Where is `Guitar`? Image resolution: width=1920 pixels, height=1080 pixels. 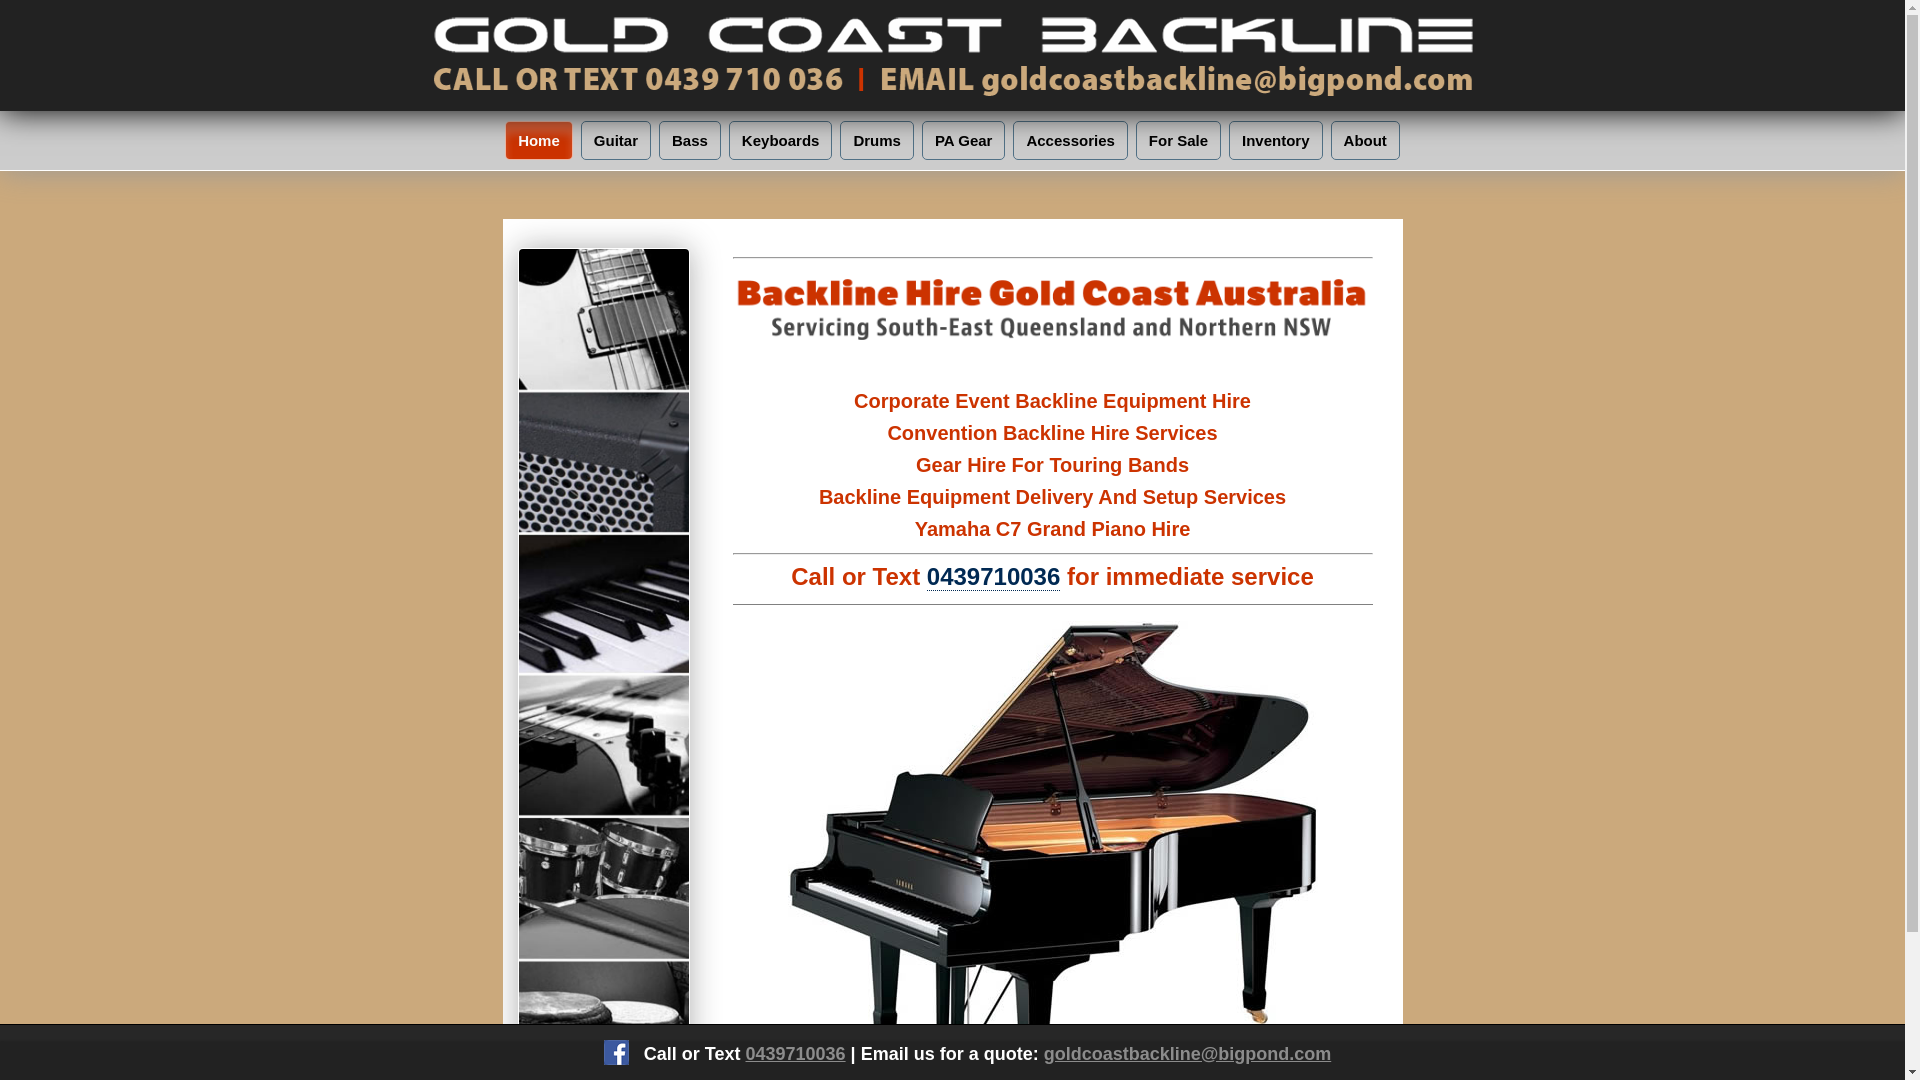
Guitar is located at coordinates (616, 140).